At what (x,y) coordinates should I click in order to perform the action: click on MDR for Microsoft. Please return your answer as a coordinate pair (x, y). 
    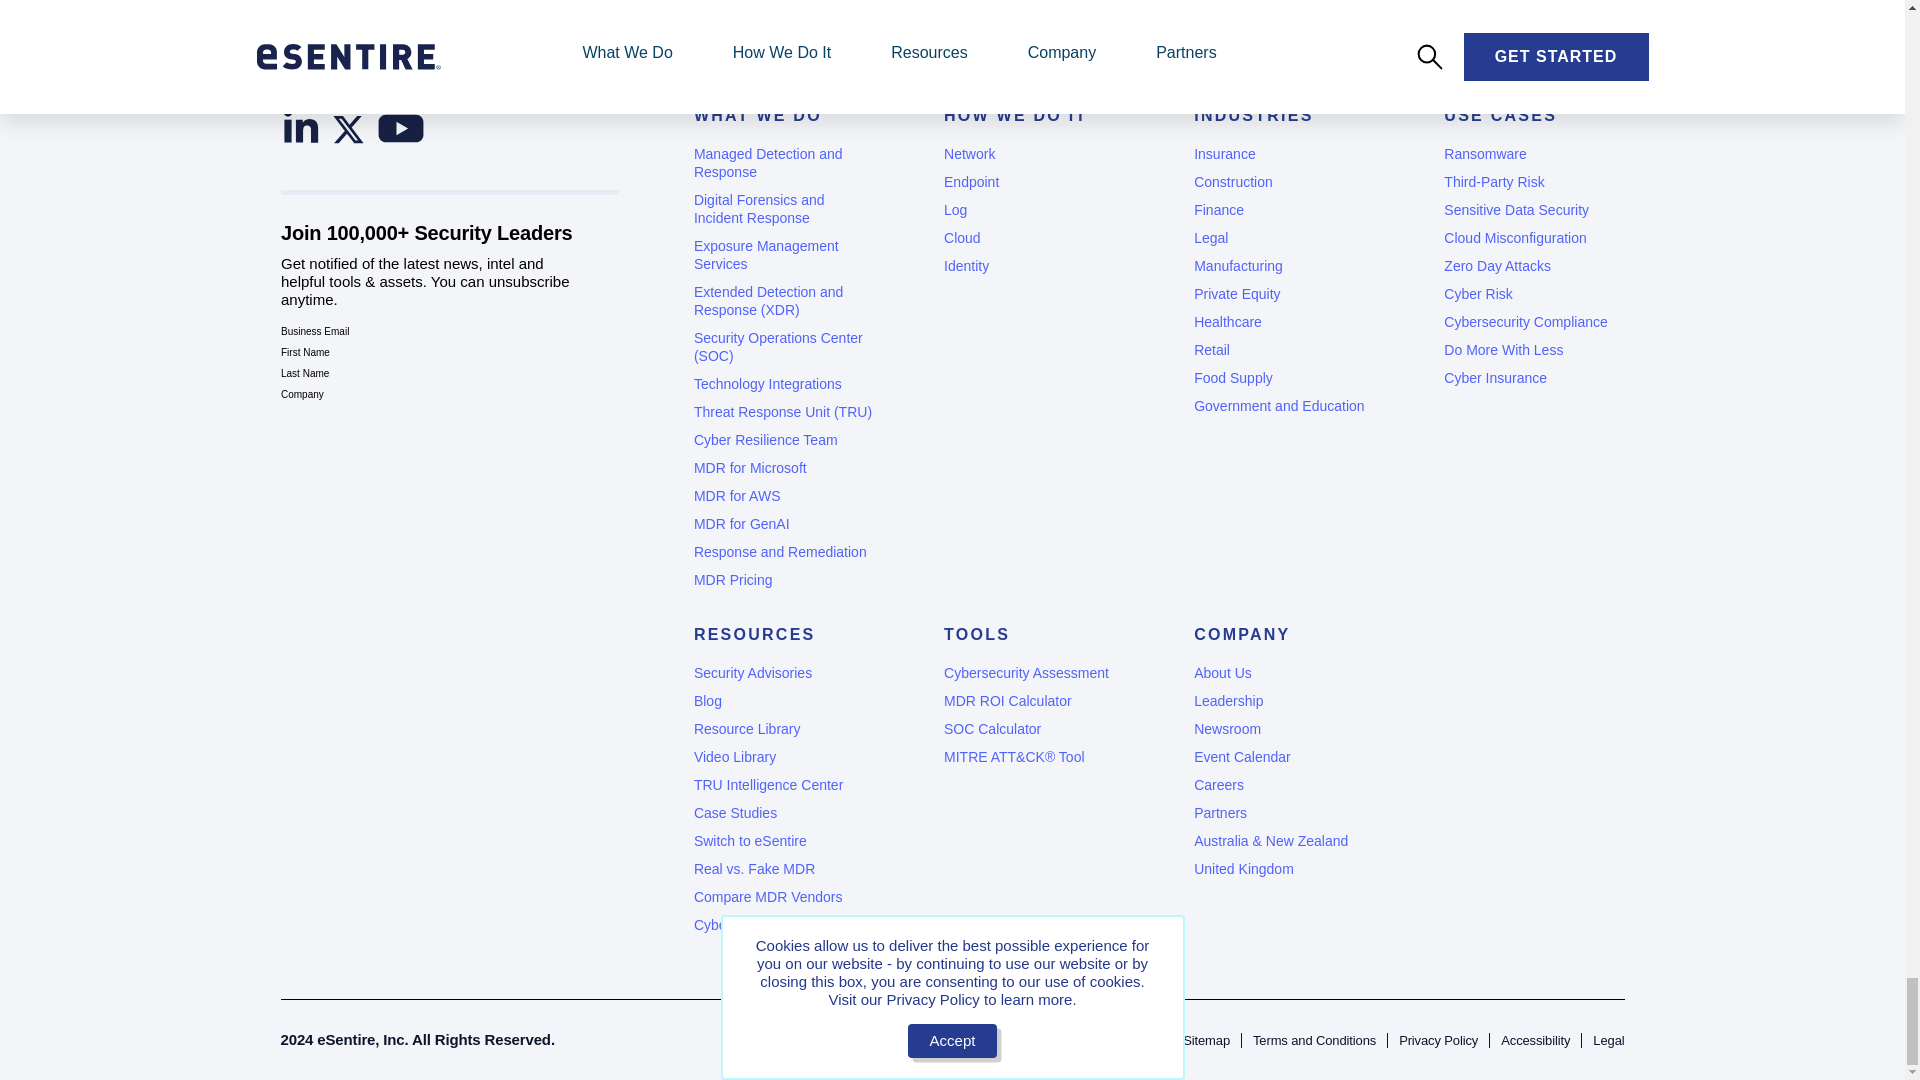
    Looking at the image, I should click on (783, 468).